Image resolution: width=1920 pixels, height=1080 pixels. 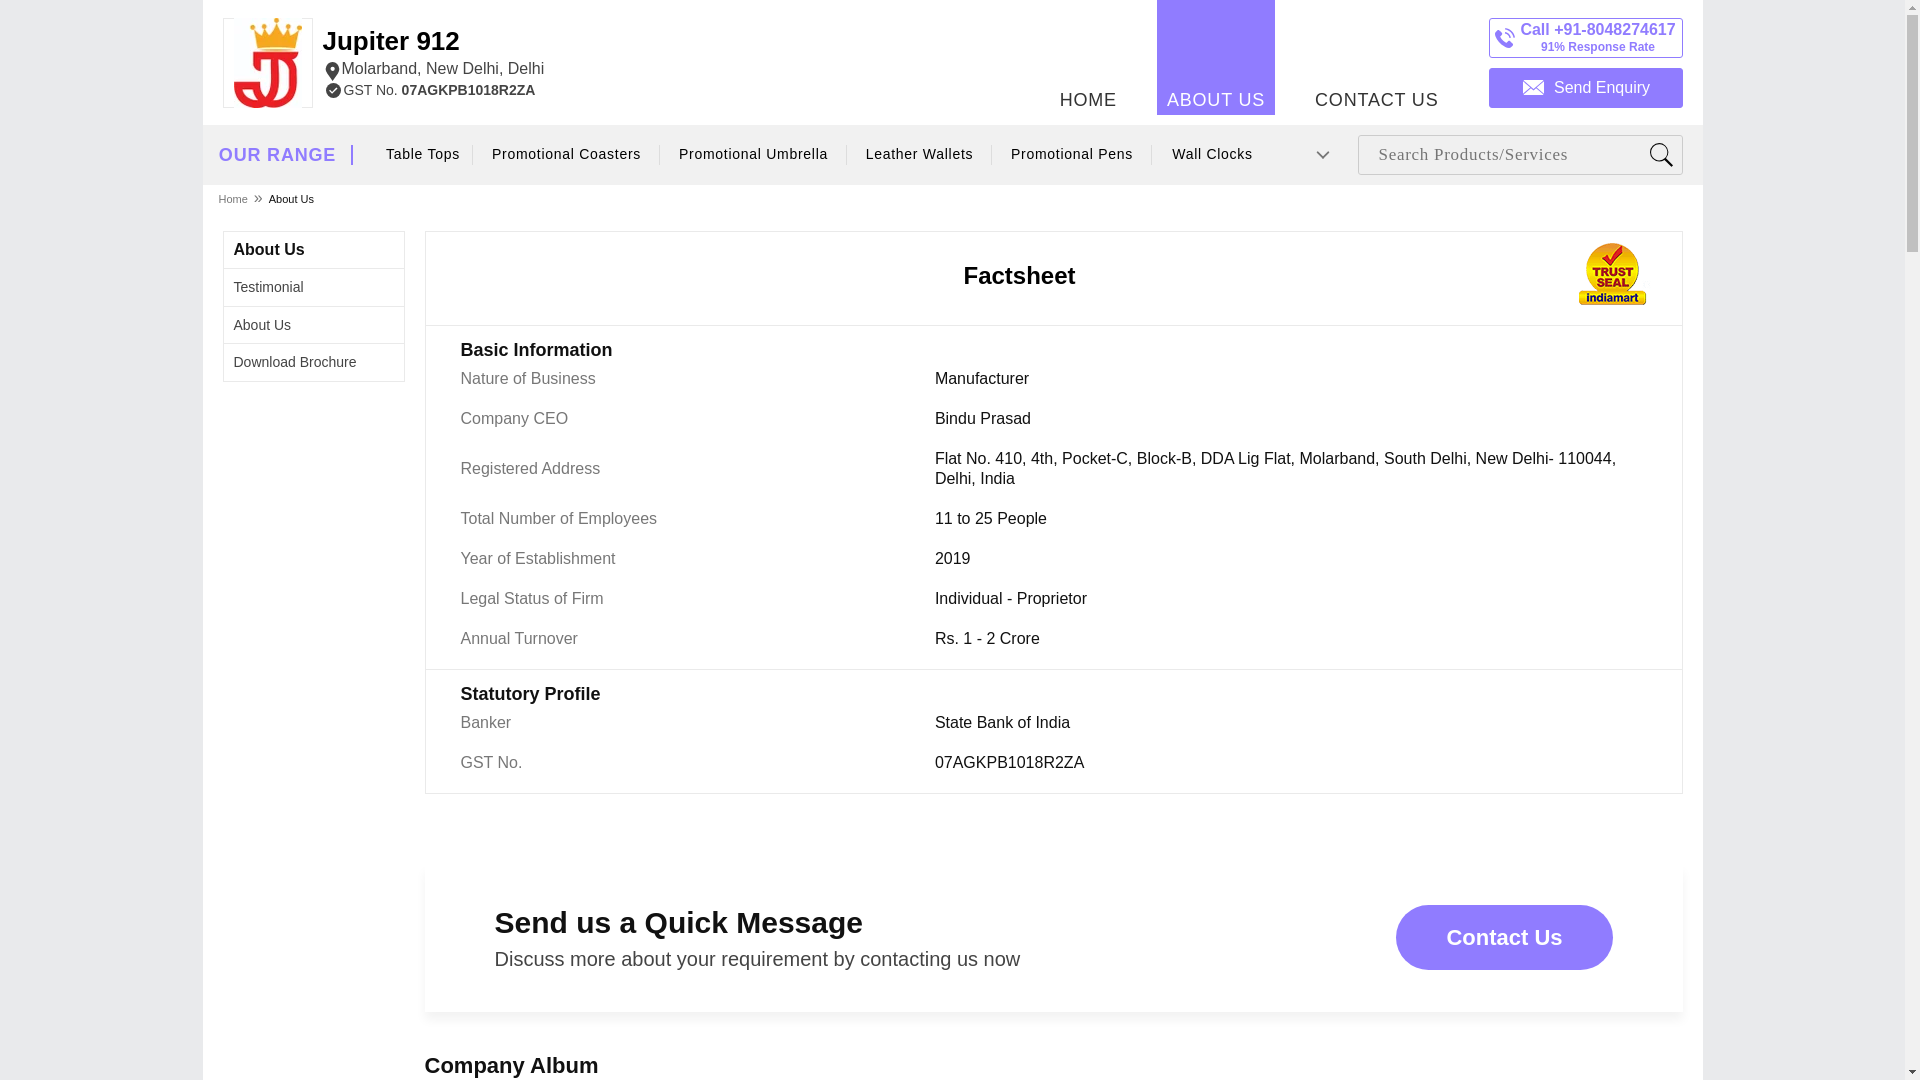 What do you see at coordinates (1212, 154) in the screenshot?
I see `Wall Clocks` at bounding box center [1212, 154].